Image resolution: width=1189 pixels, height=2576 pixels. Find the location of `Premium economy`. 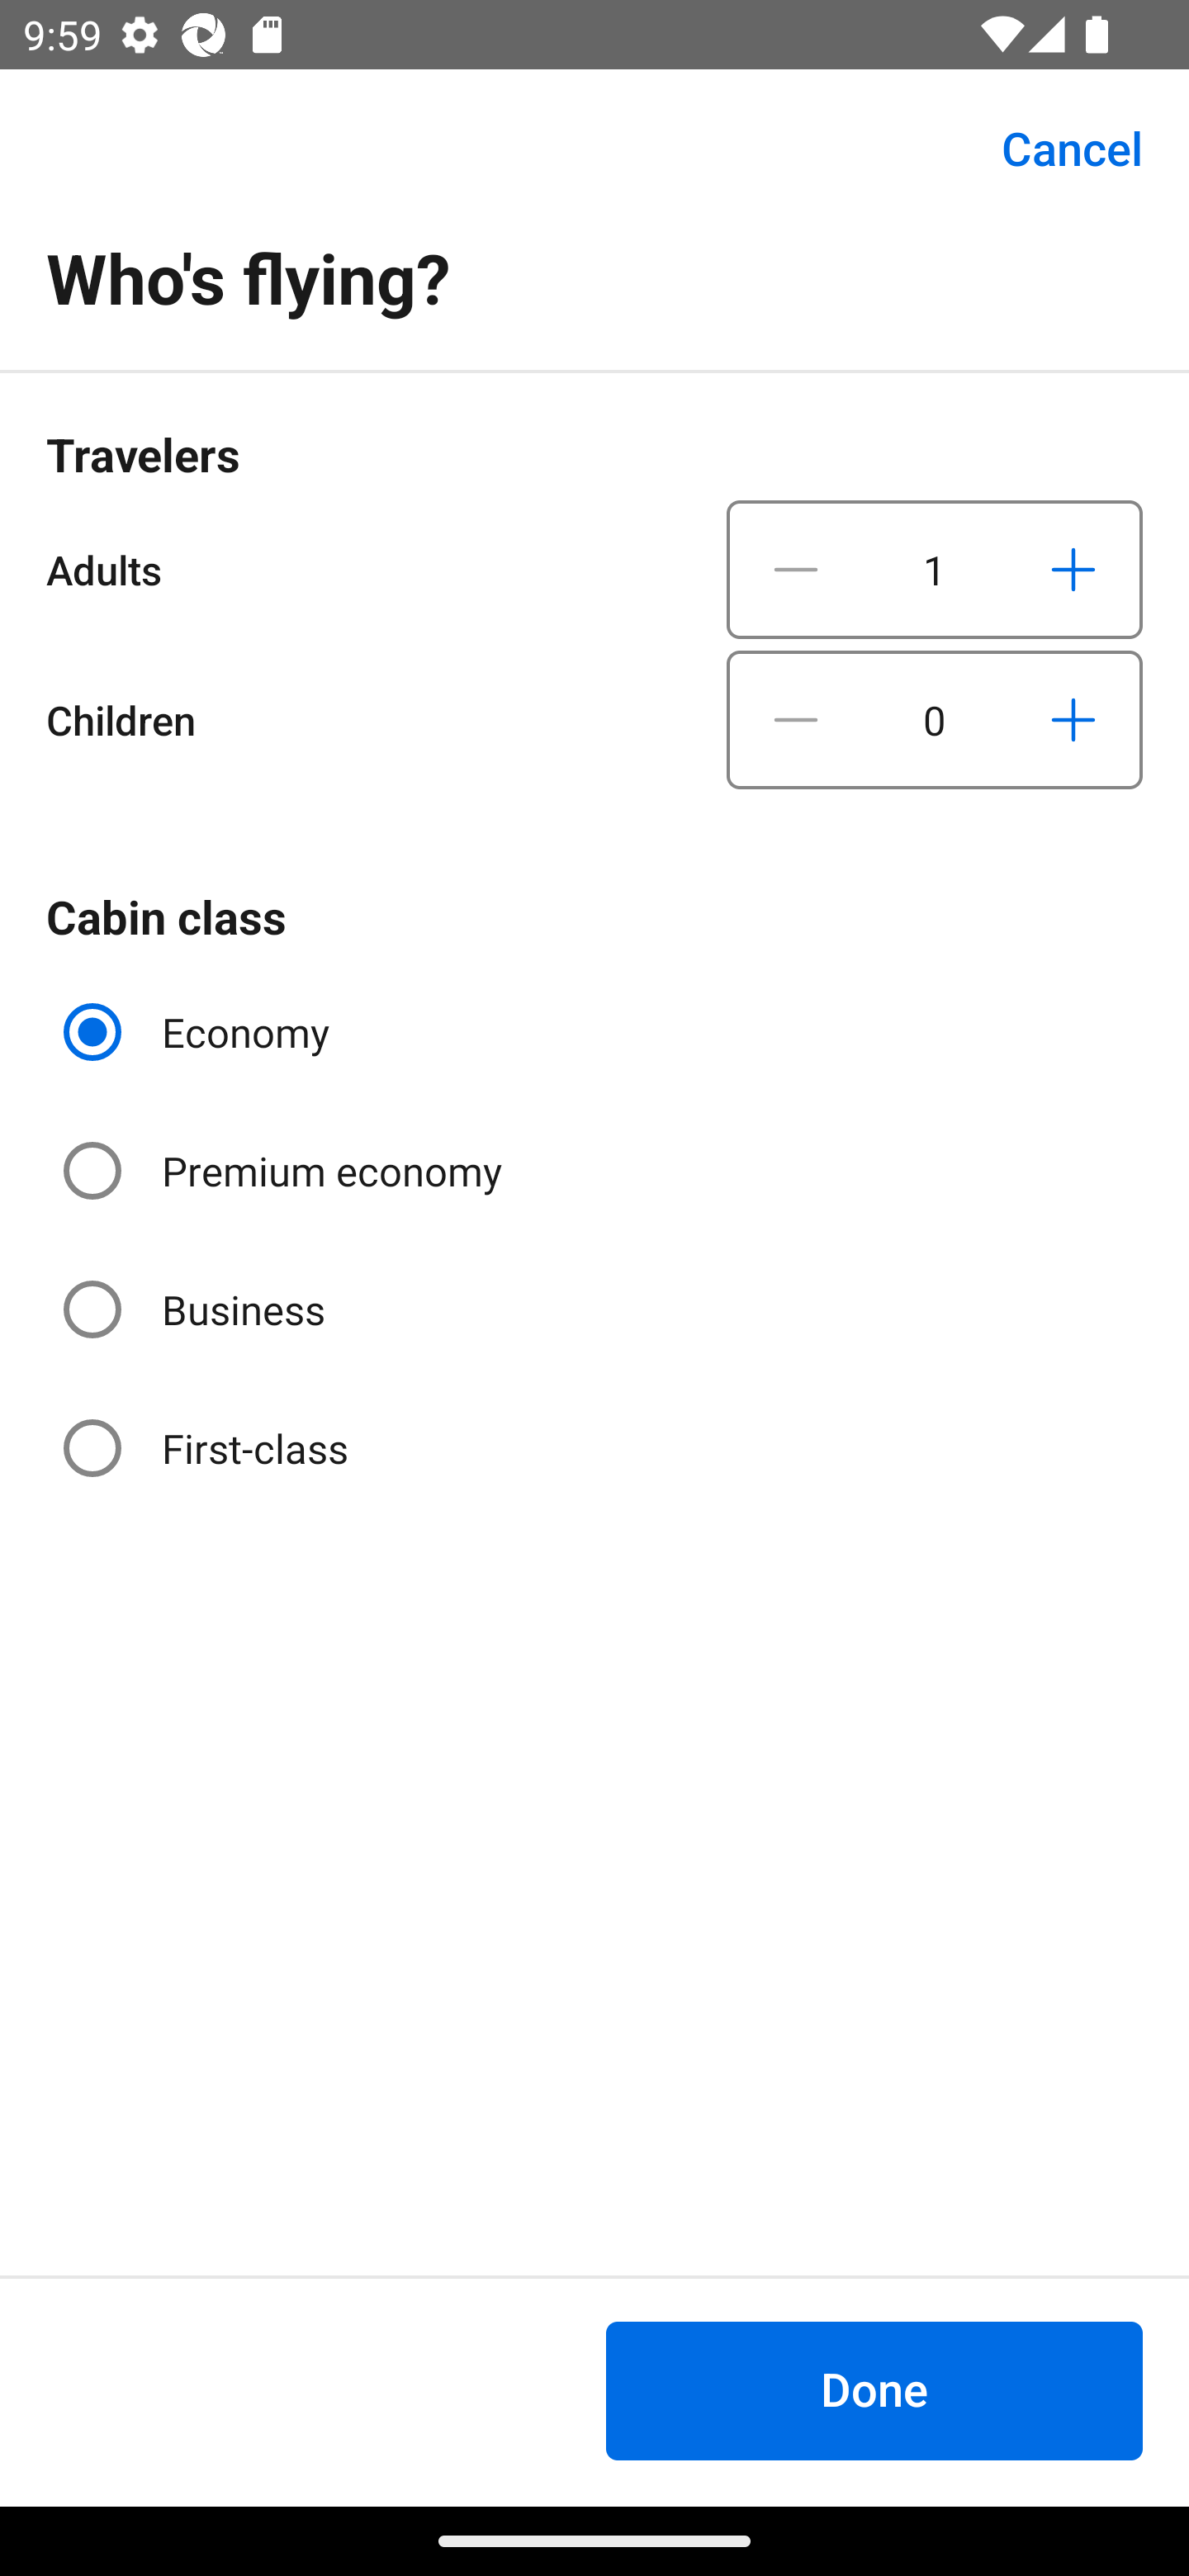

Premium economy is located at coordinates (286, 1171).